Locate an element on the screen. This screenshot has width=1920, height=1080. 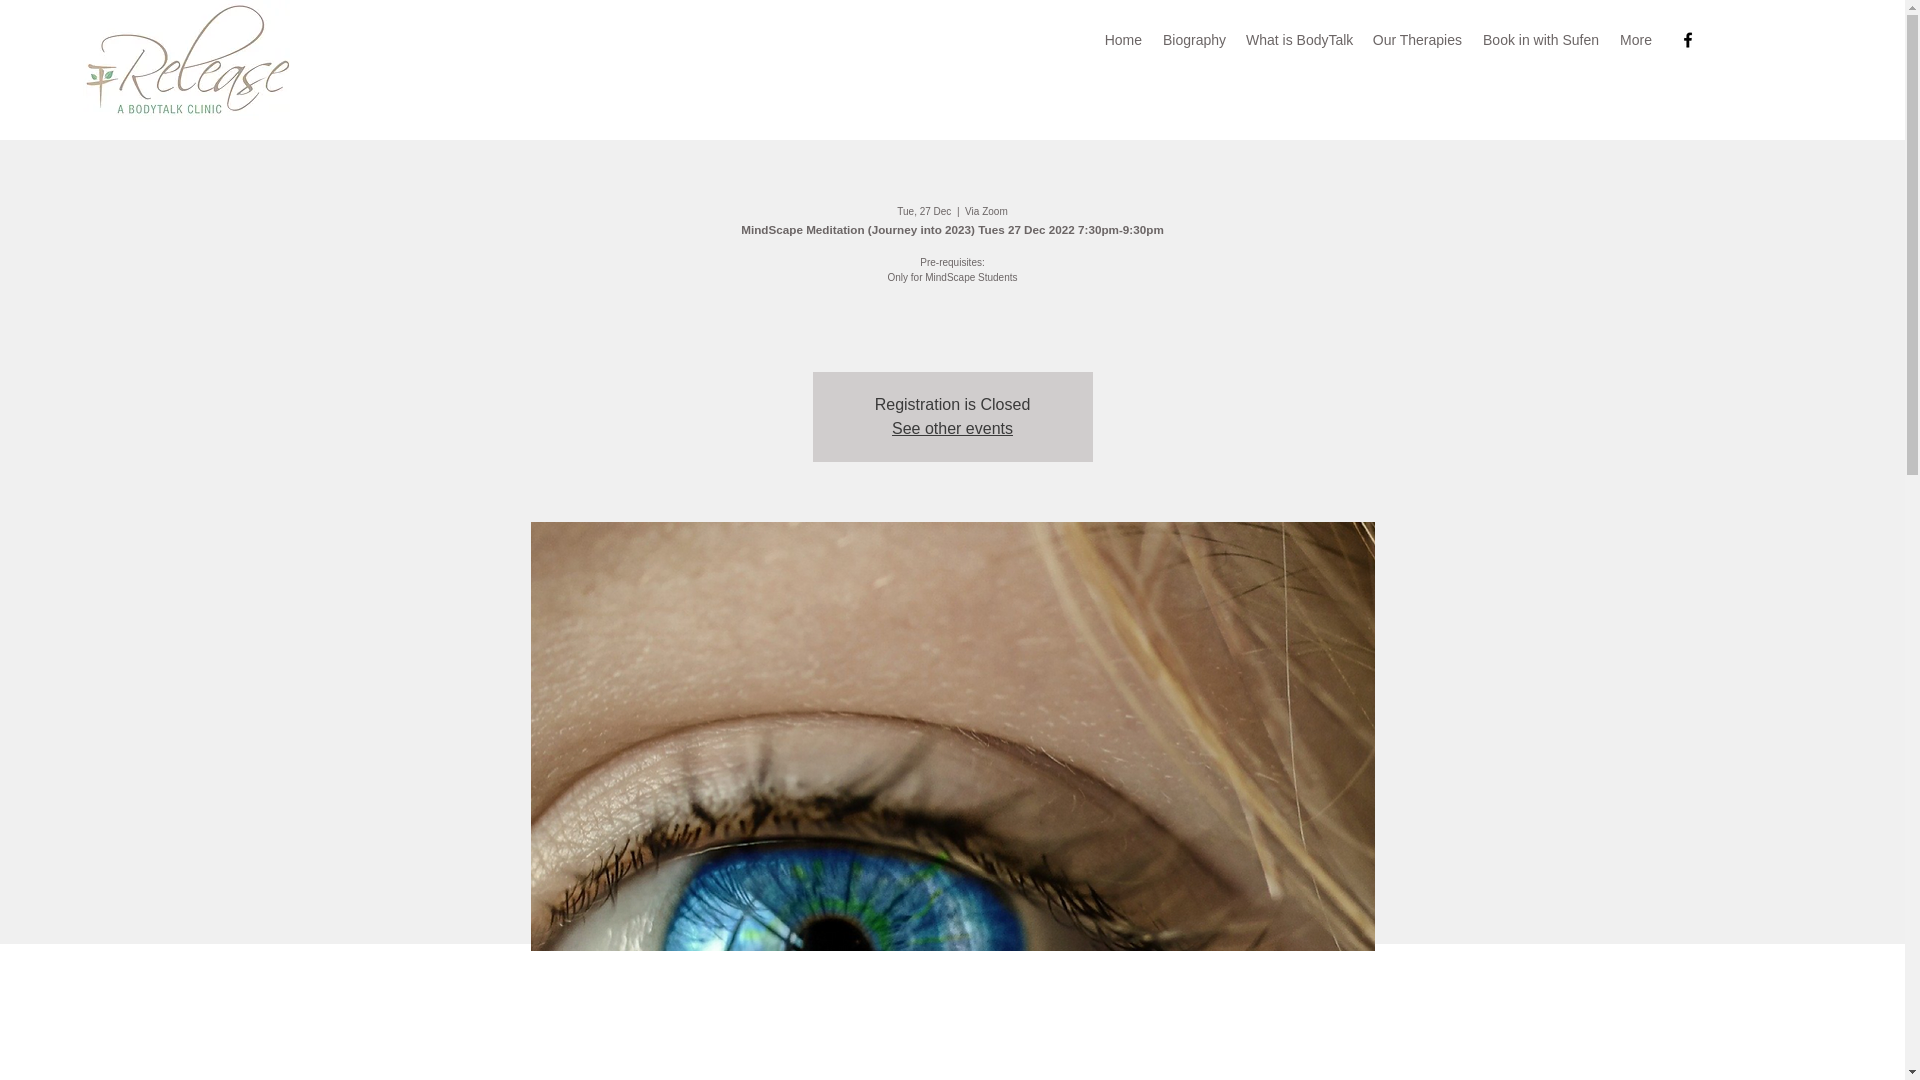
Home is located at coordinates (1123, 40).